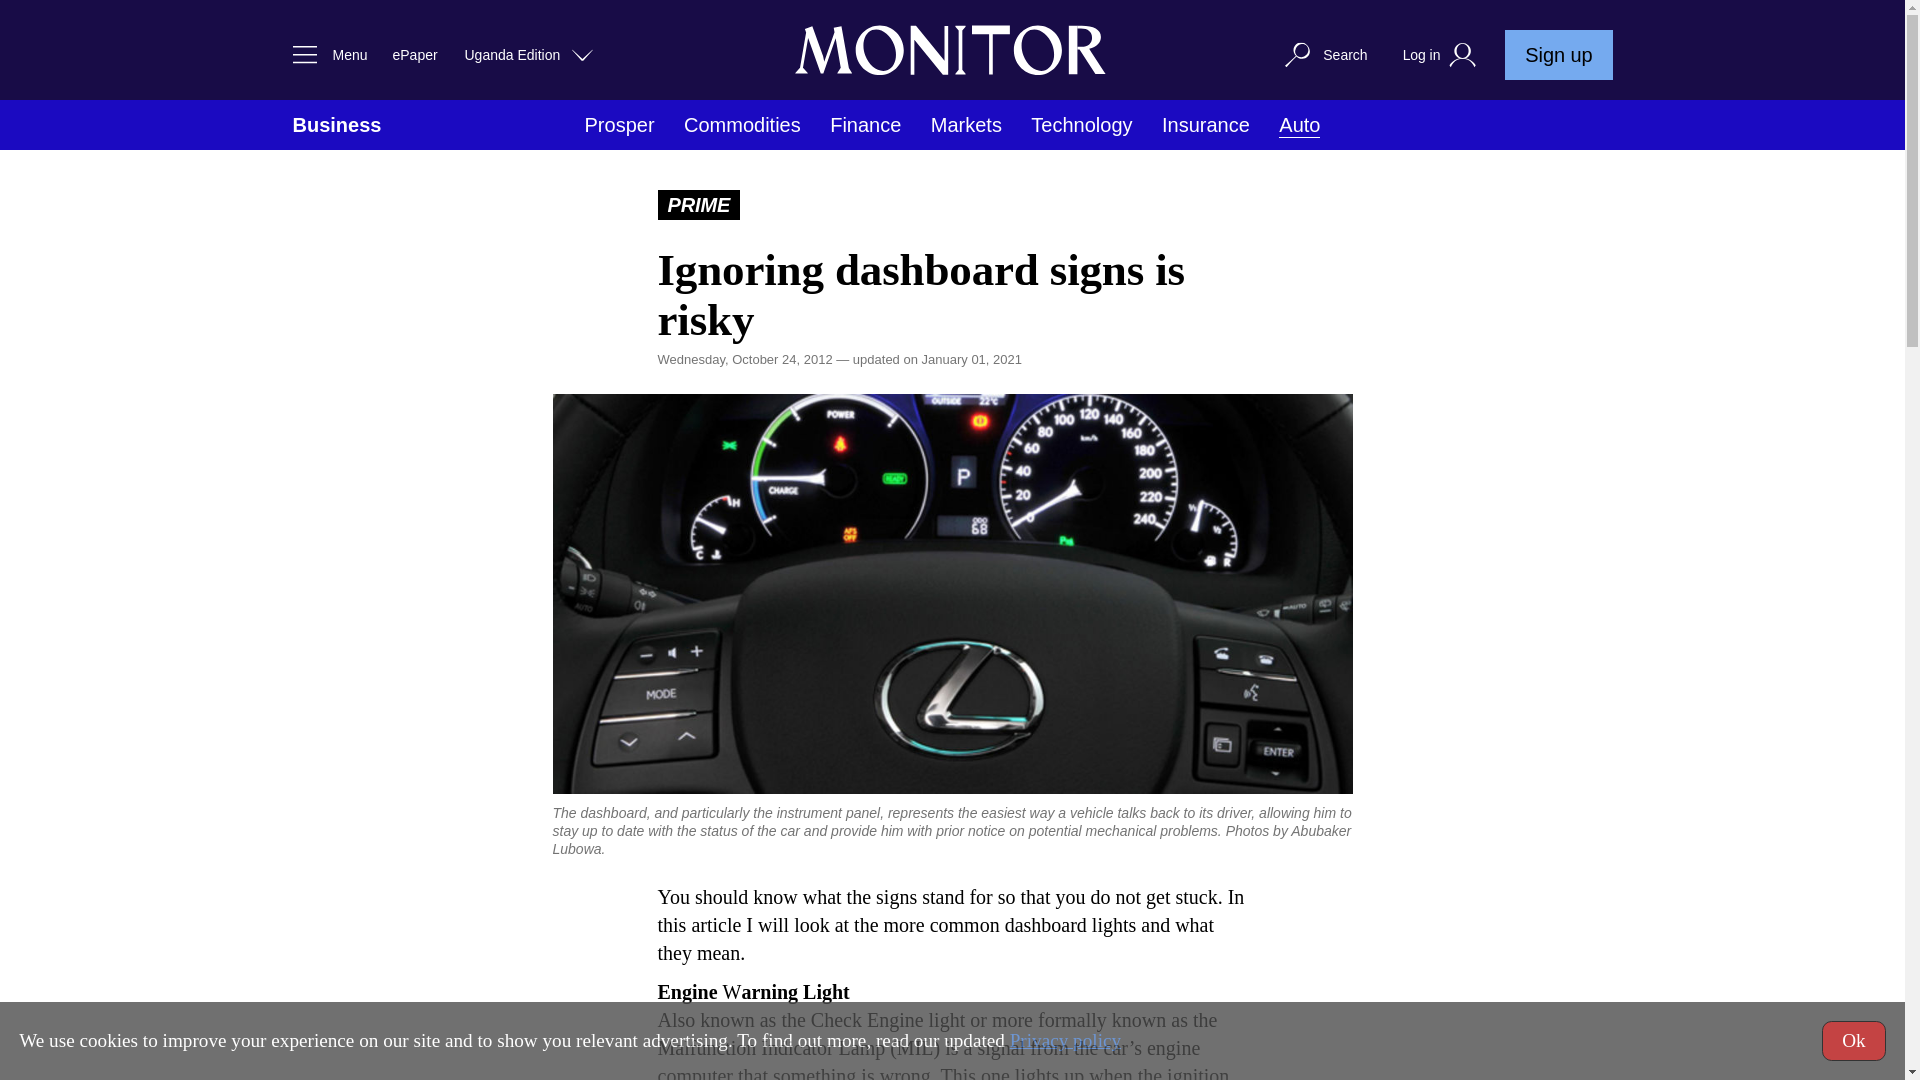 The width and height of the screenshot is (1920, 1080). I want to click on Privacy policy, so click(1065, 1040).